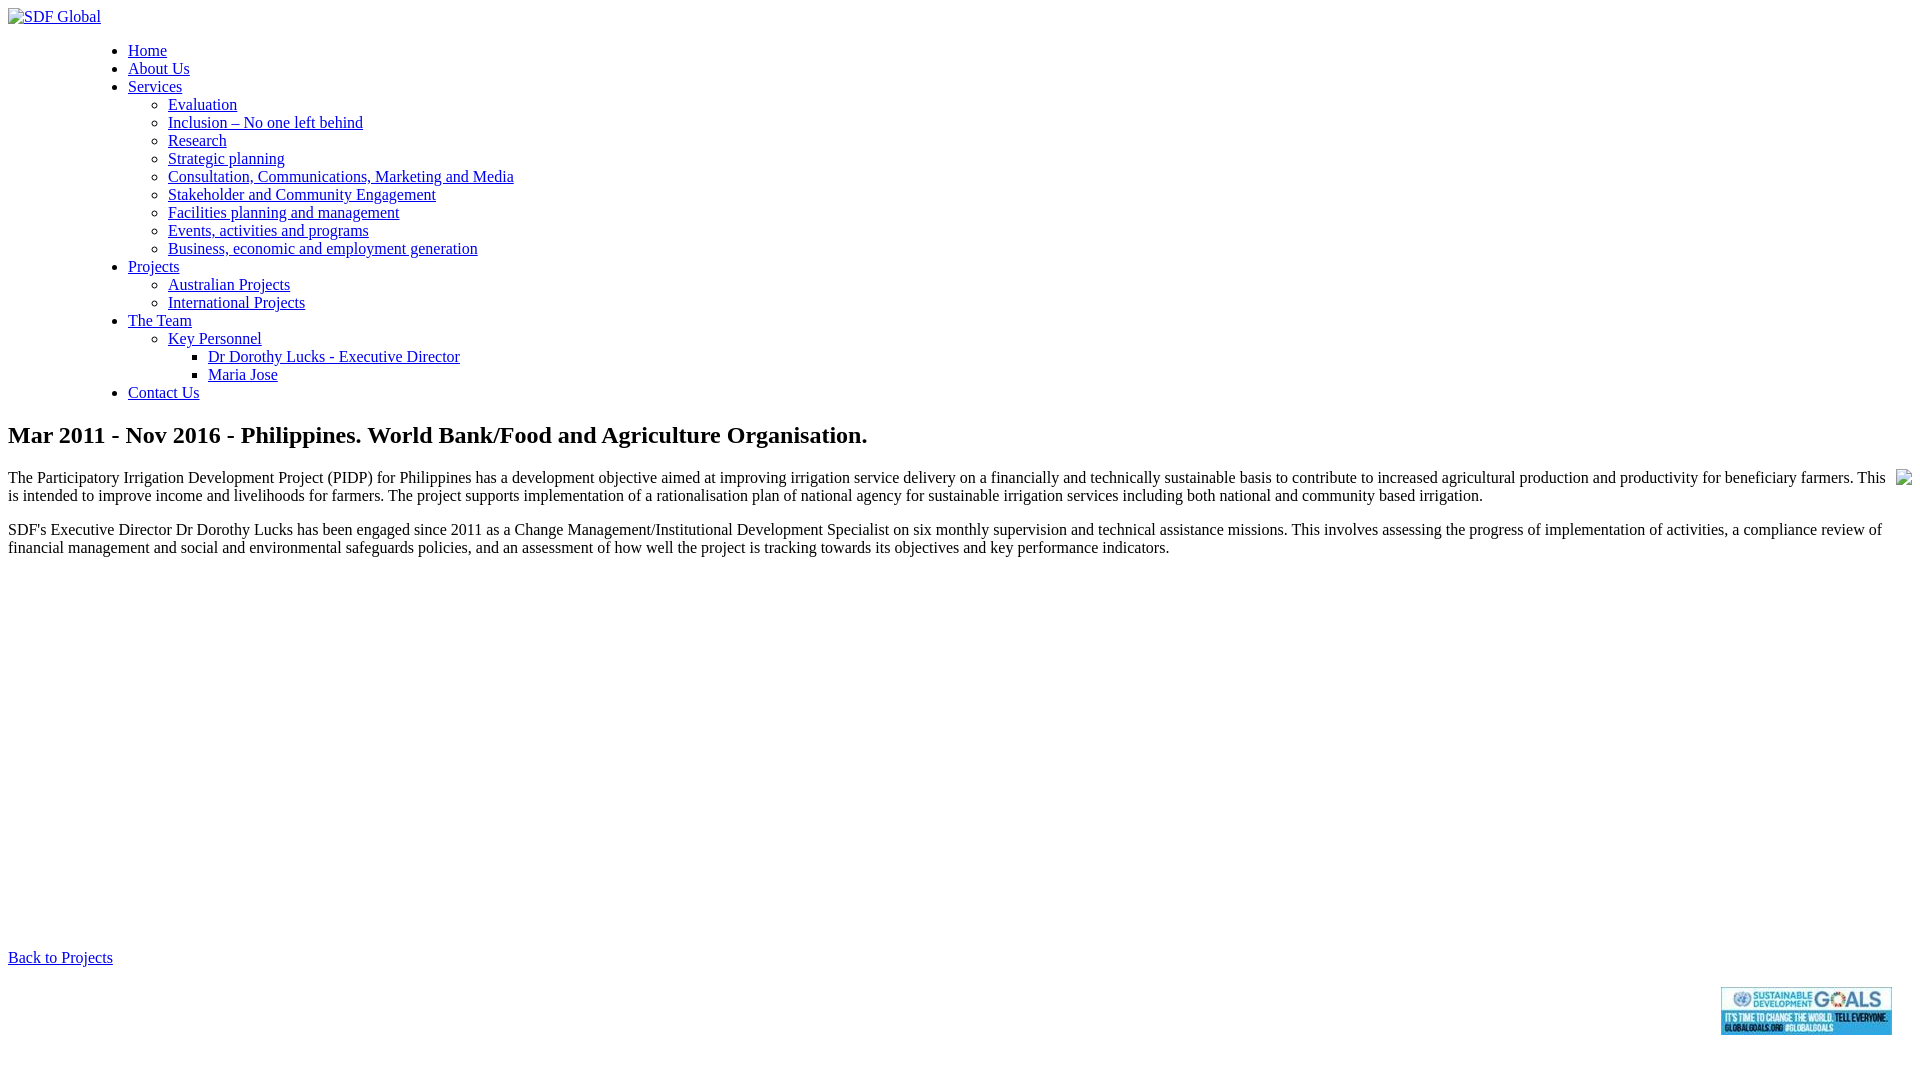 This screenshot has height=1080, width=1920. What do you see at coordinates (229, 284) in the screenshot?
I see `Australian Projects` at bounding box center [229, 284].